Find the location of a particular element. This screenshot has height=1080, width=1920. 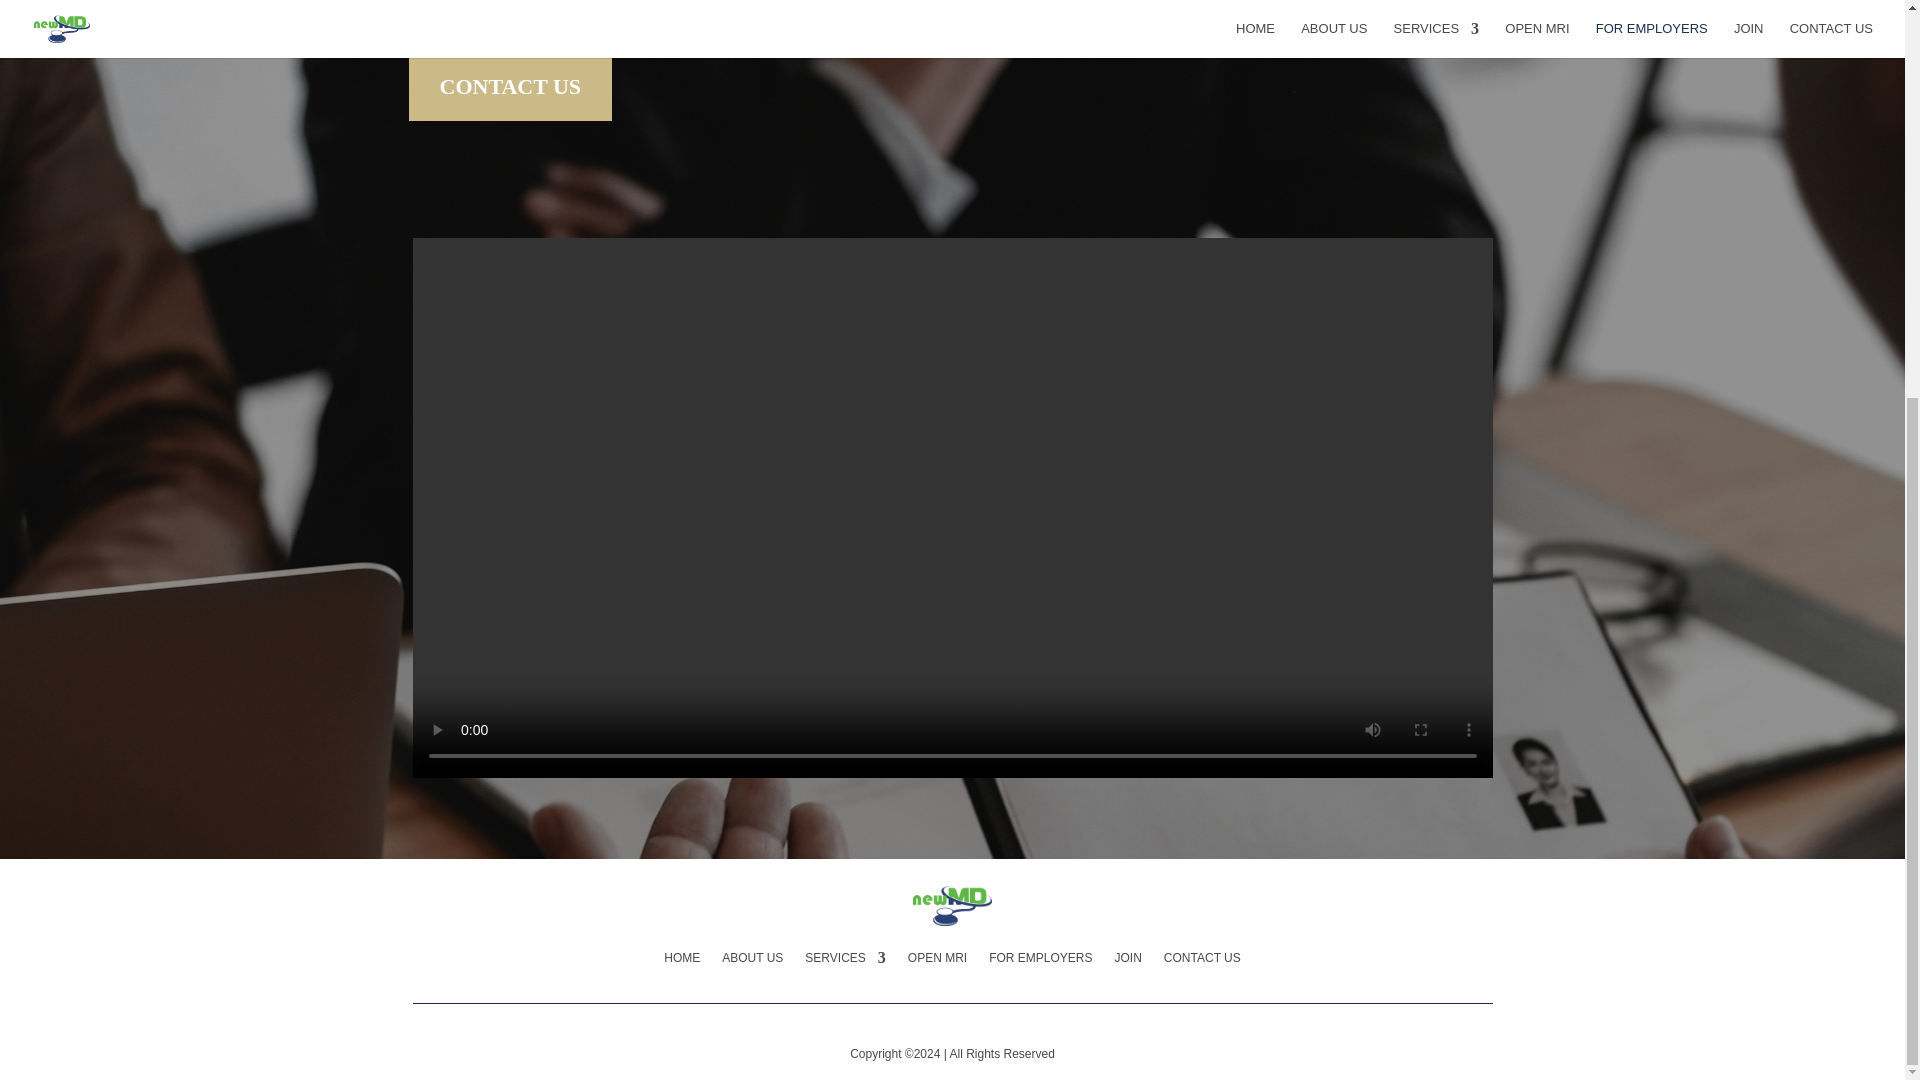

OPEN MRI is located at coordinates (938, 954).